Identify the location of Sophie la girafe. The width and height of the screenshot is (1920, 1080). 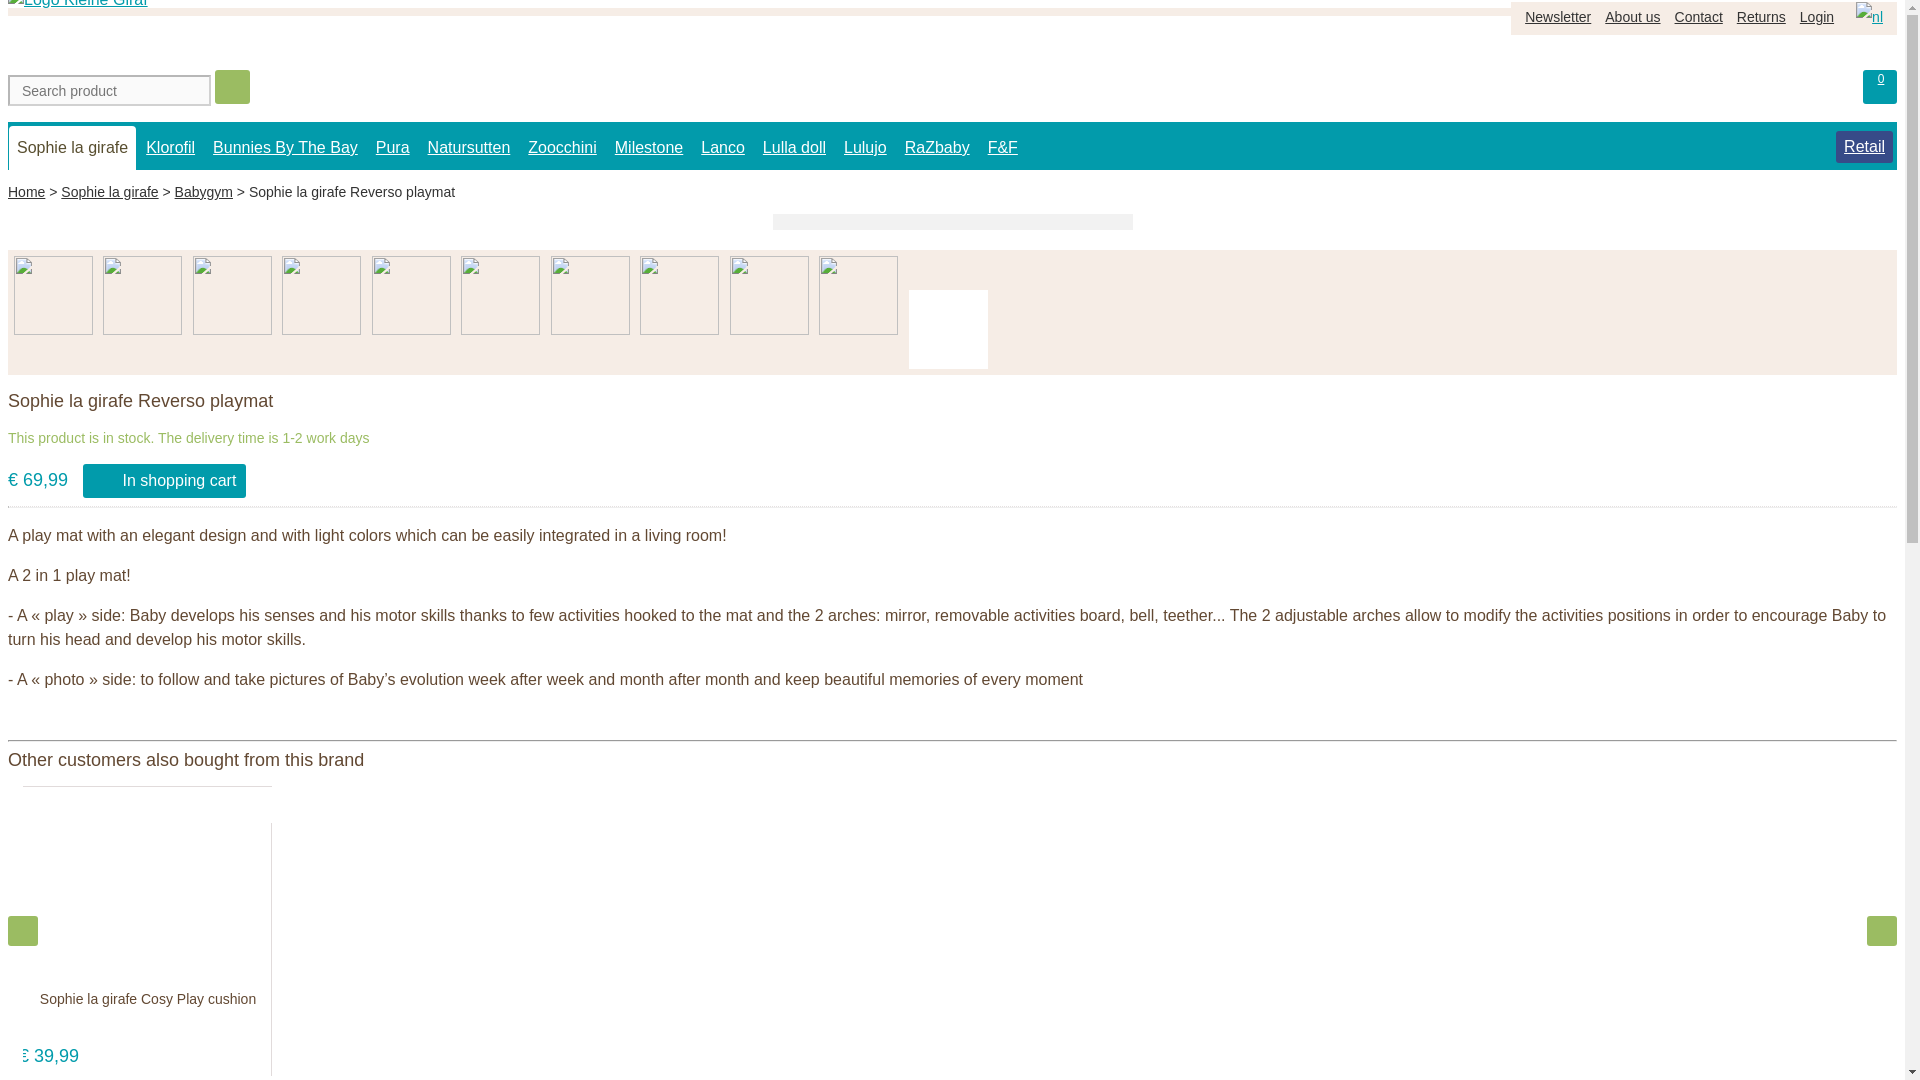
(72, 148).